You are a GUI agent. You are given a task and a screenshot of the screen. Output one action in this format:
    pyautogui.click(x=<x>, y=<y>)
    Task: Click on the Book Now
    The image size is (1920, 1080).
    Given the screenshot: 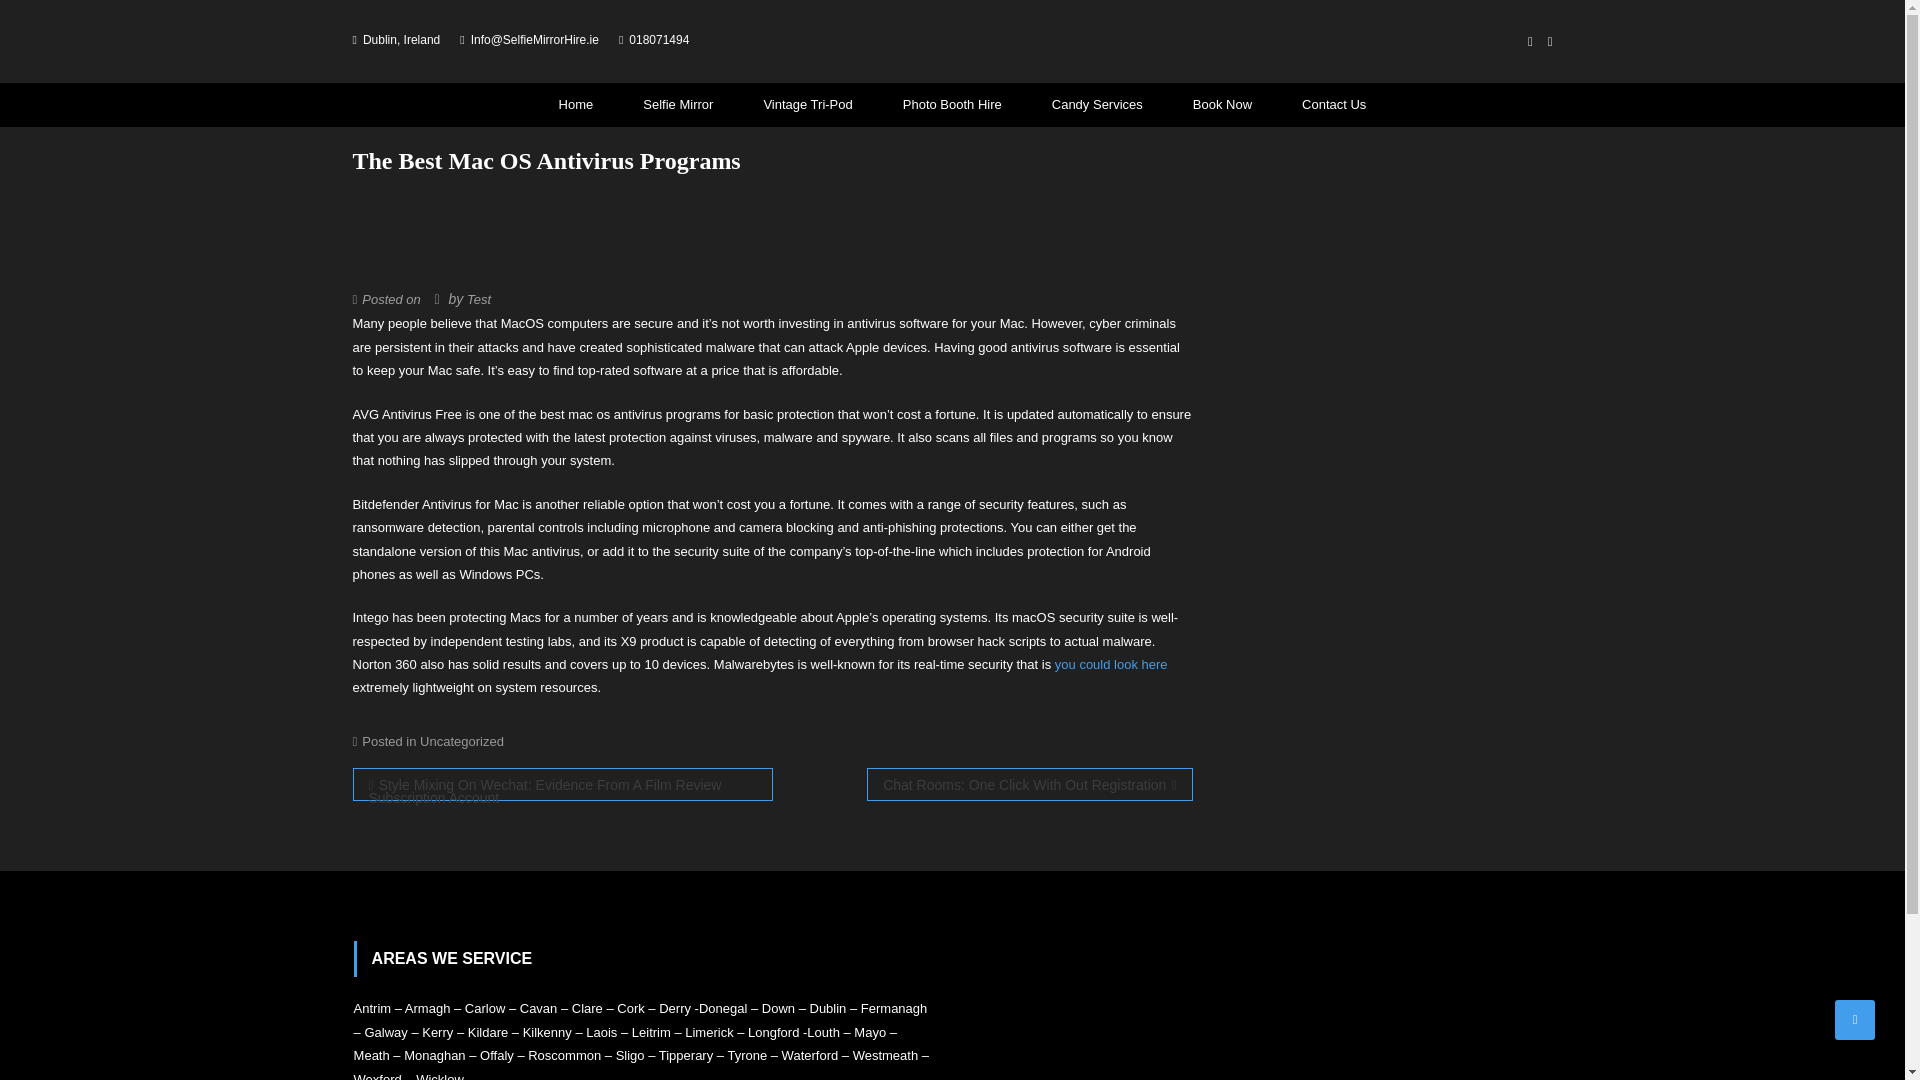 What is the action you would take?
    pyautogui.click(x=1222, y=105)
    